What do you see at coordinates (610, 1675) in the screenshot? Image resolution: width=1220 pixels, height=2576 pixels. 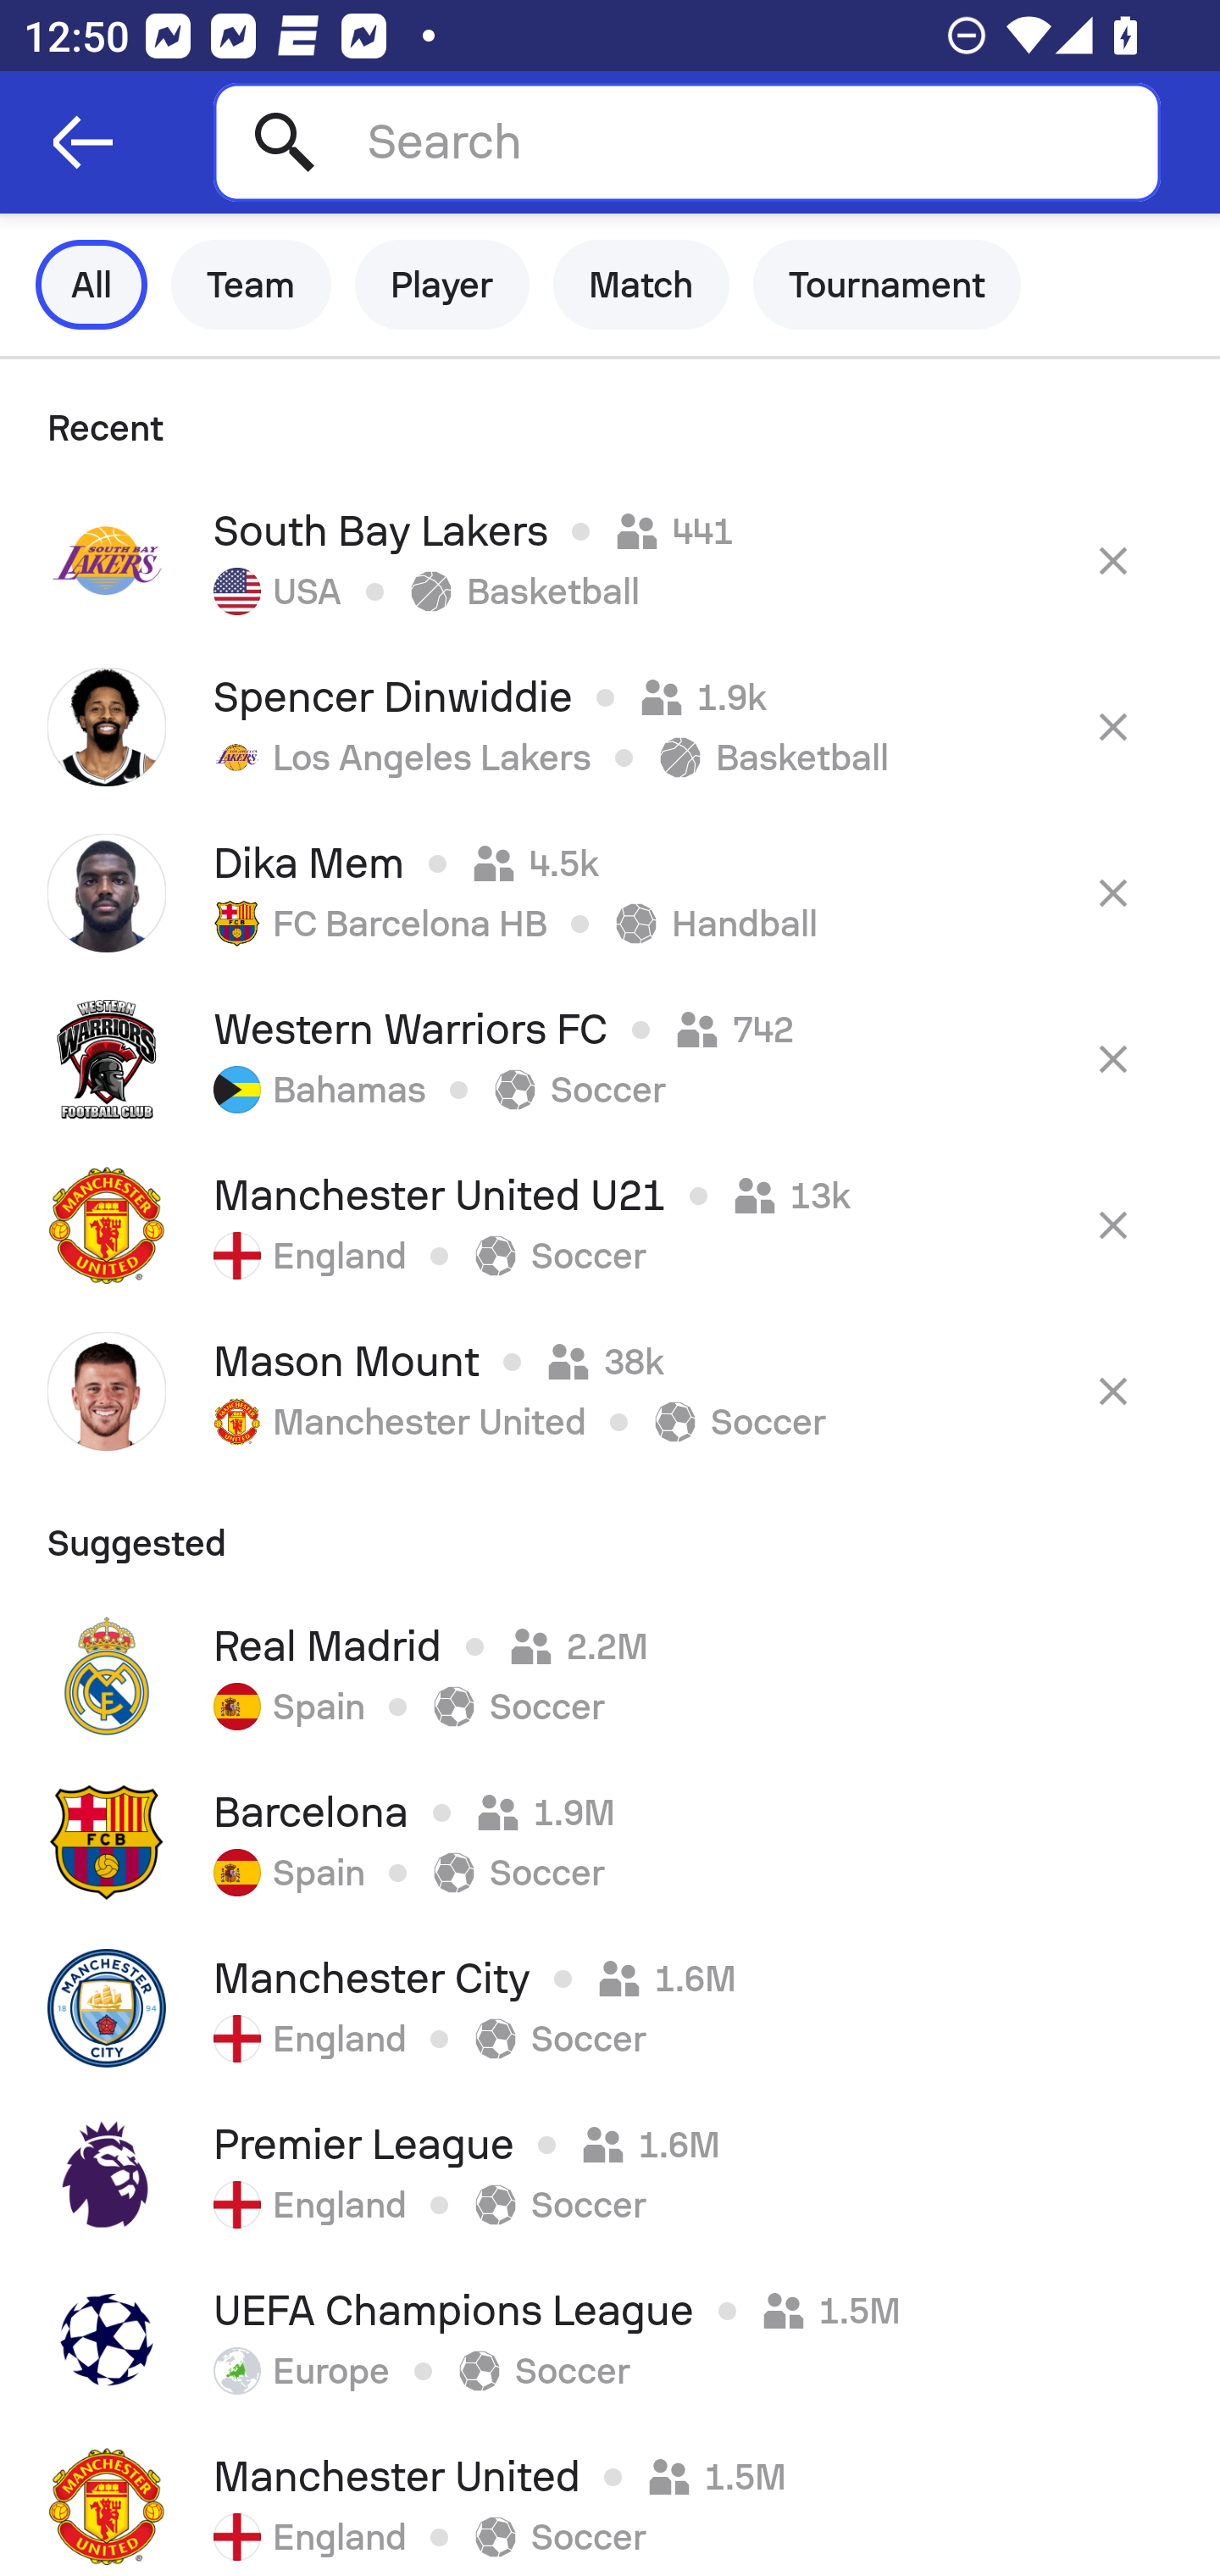 I see `Real Madrid 2.2M Spain Soccer` at bounding box center [610, 1675].